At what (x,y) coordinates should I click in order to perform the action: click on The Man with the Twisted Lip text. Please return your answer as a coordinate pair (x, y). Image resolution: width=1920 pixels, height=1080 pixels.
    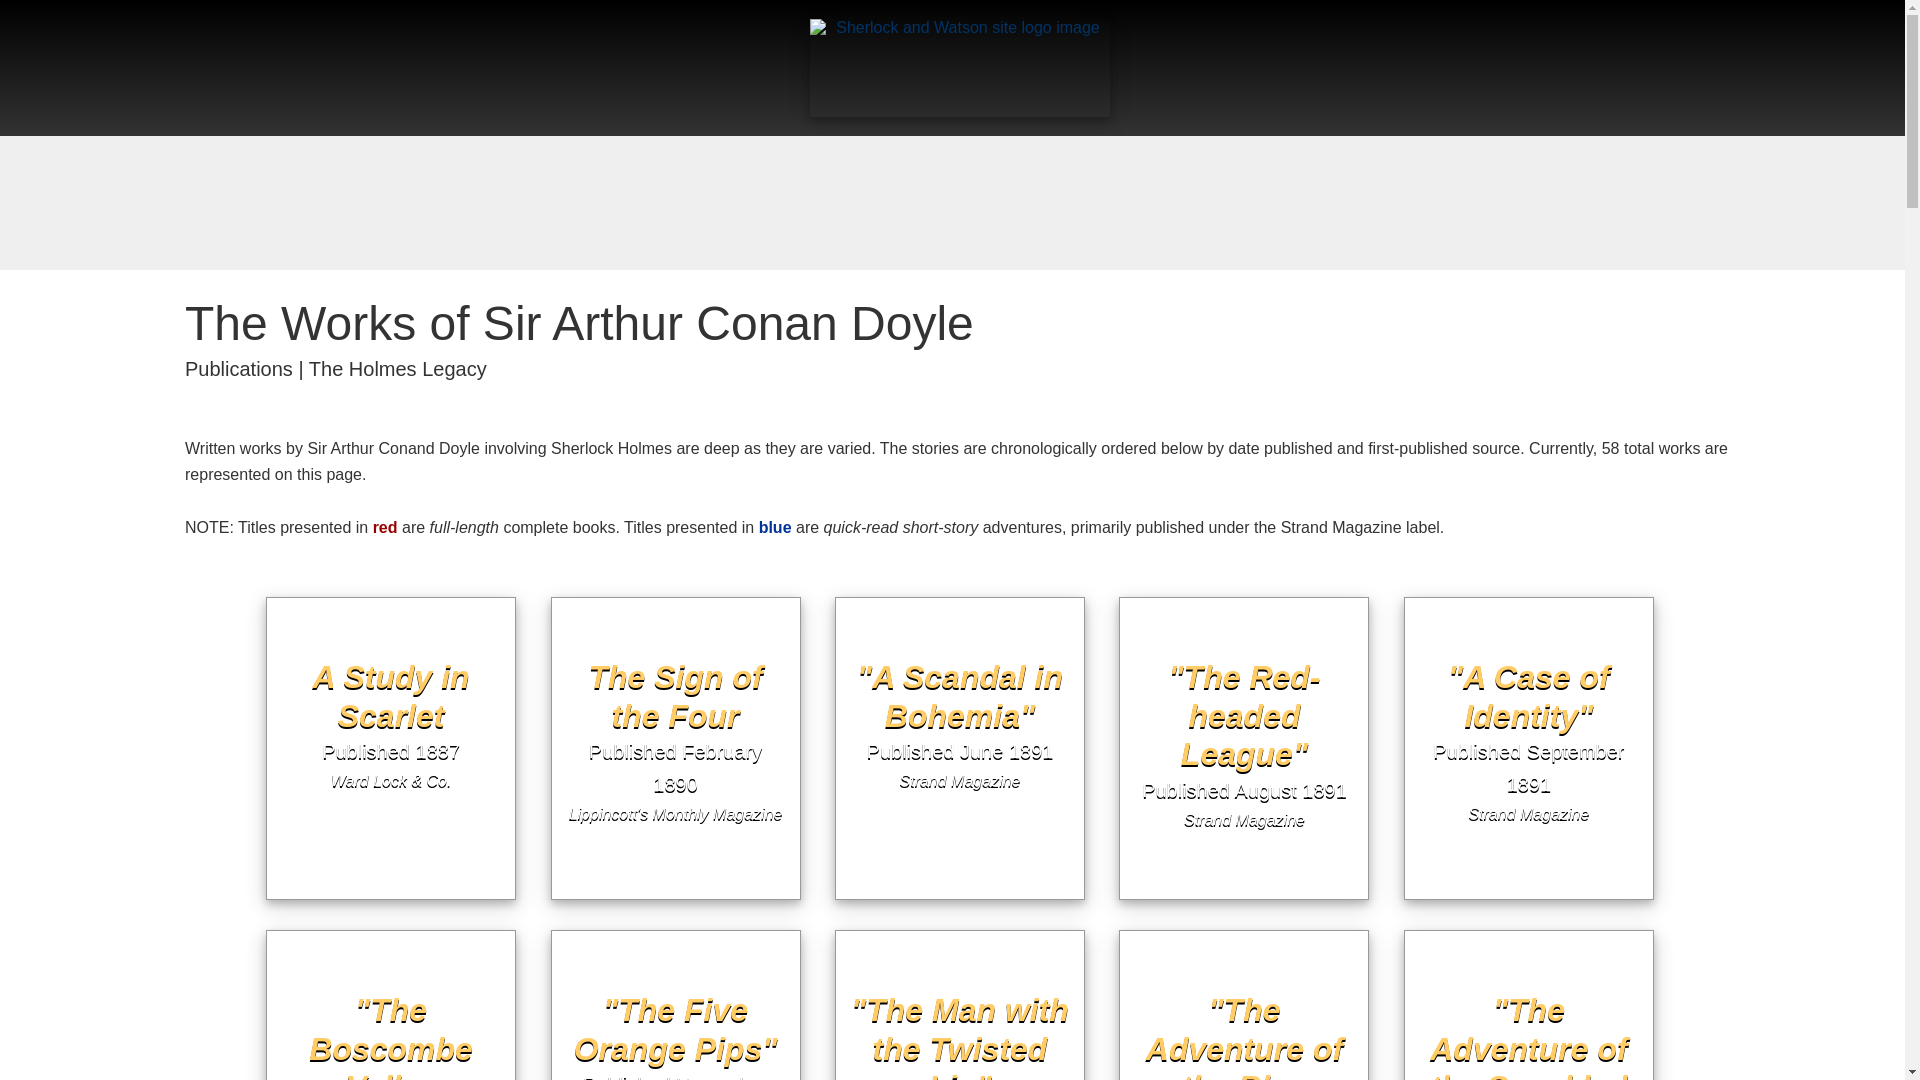
    Looking at the image, I should click on (960, 923).